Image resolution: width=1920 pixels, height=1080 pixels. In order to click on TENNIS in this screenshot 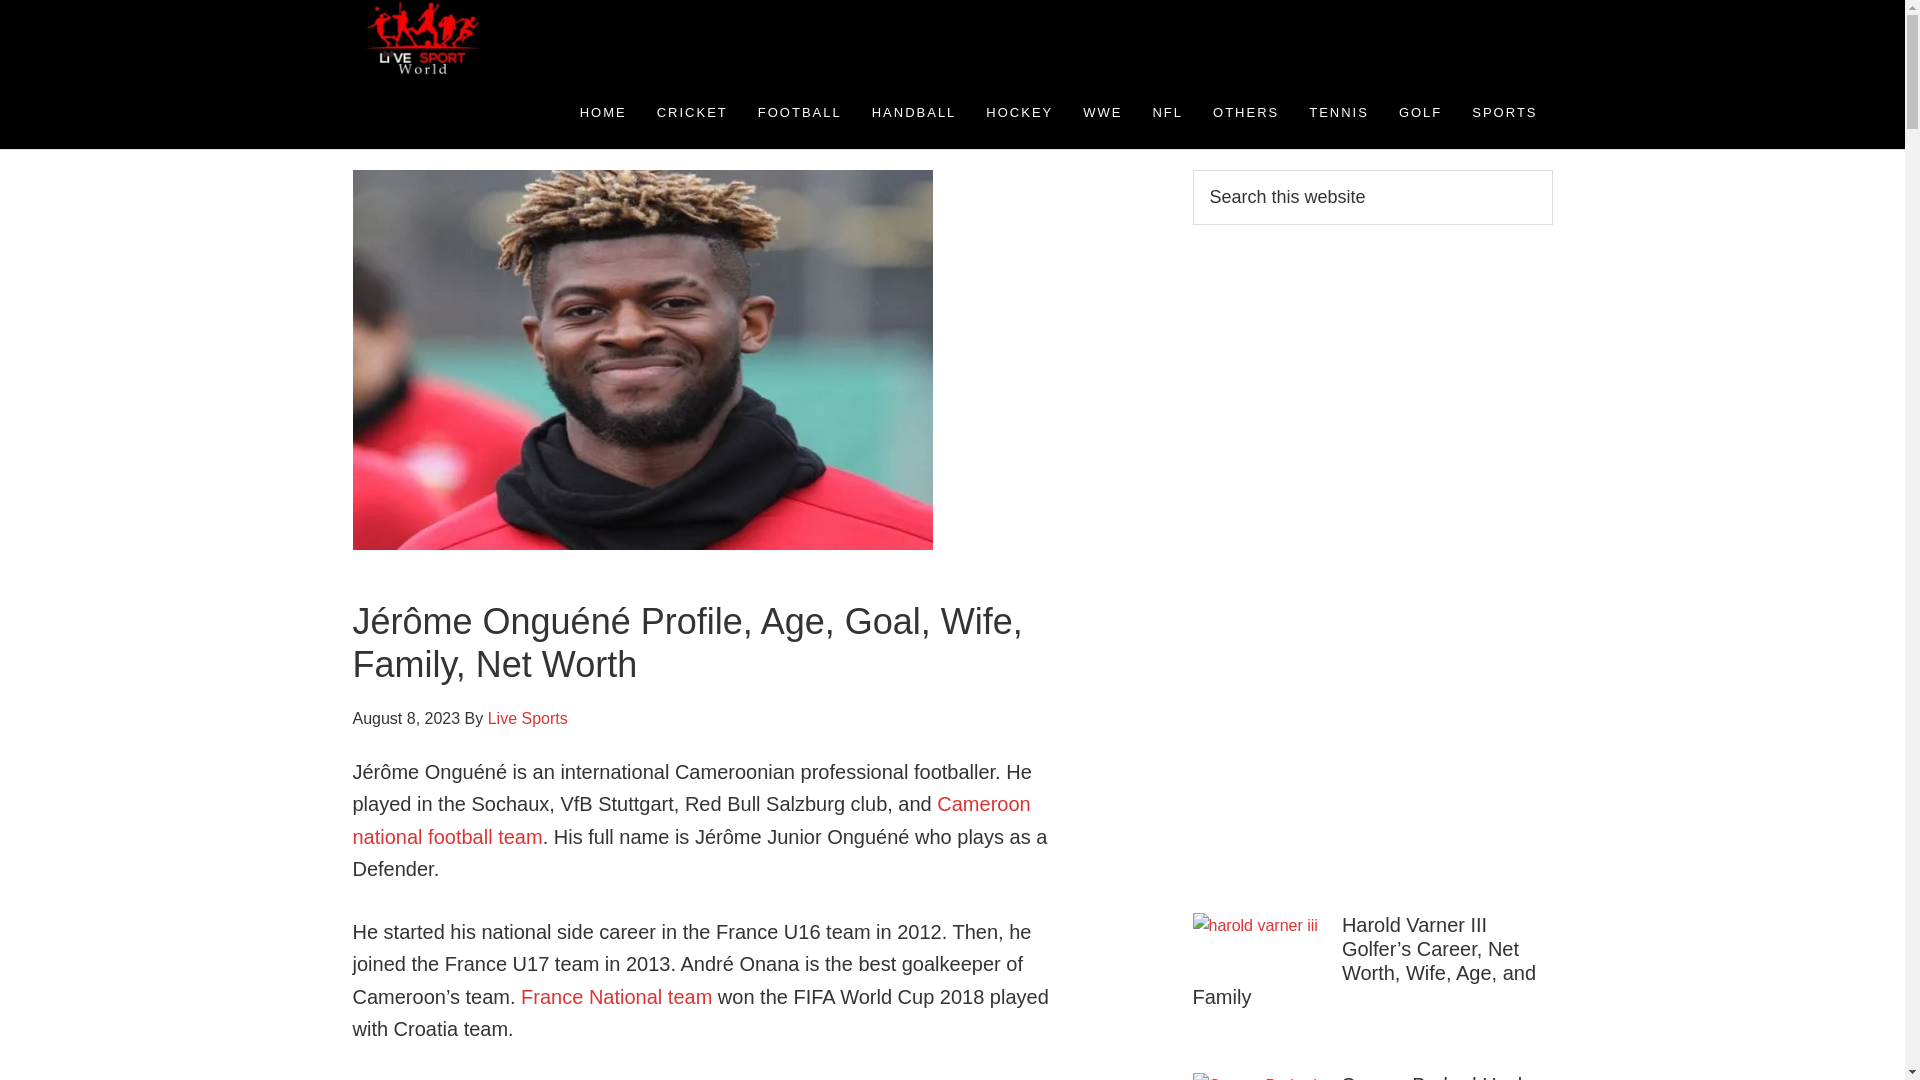, I will do `click(1339, 112)`.